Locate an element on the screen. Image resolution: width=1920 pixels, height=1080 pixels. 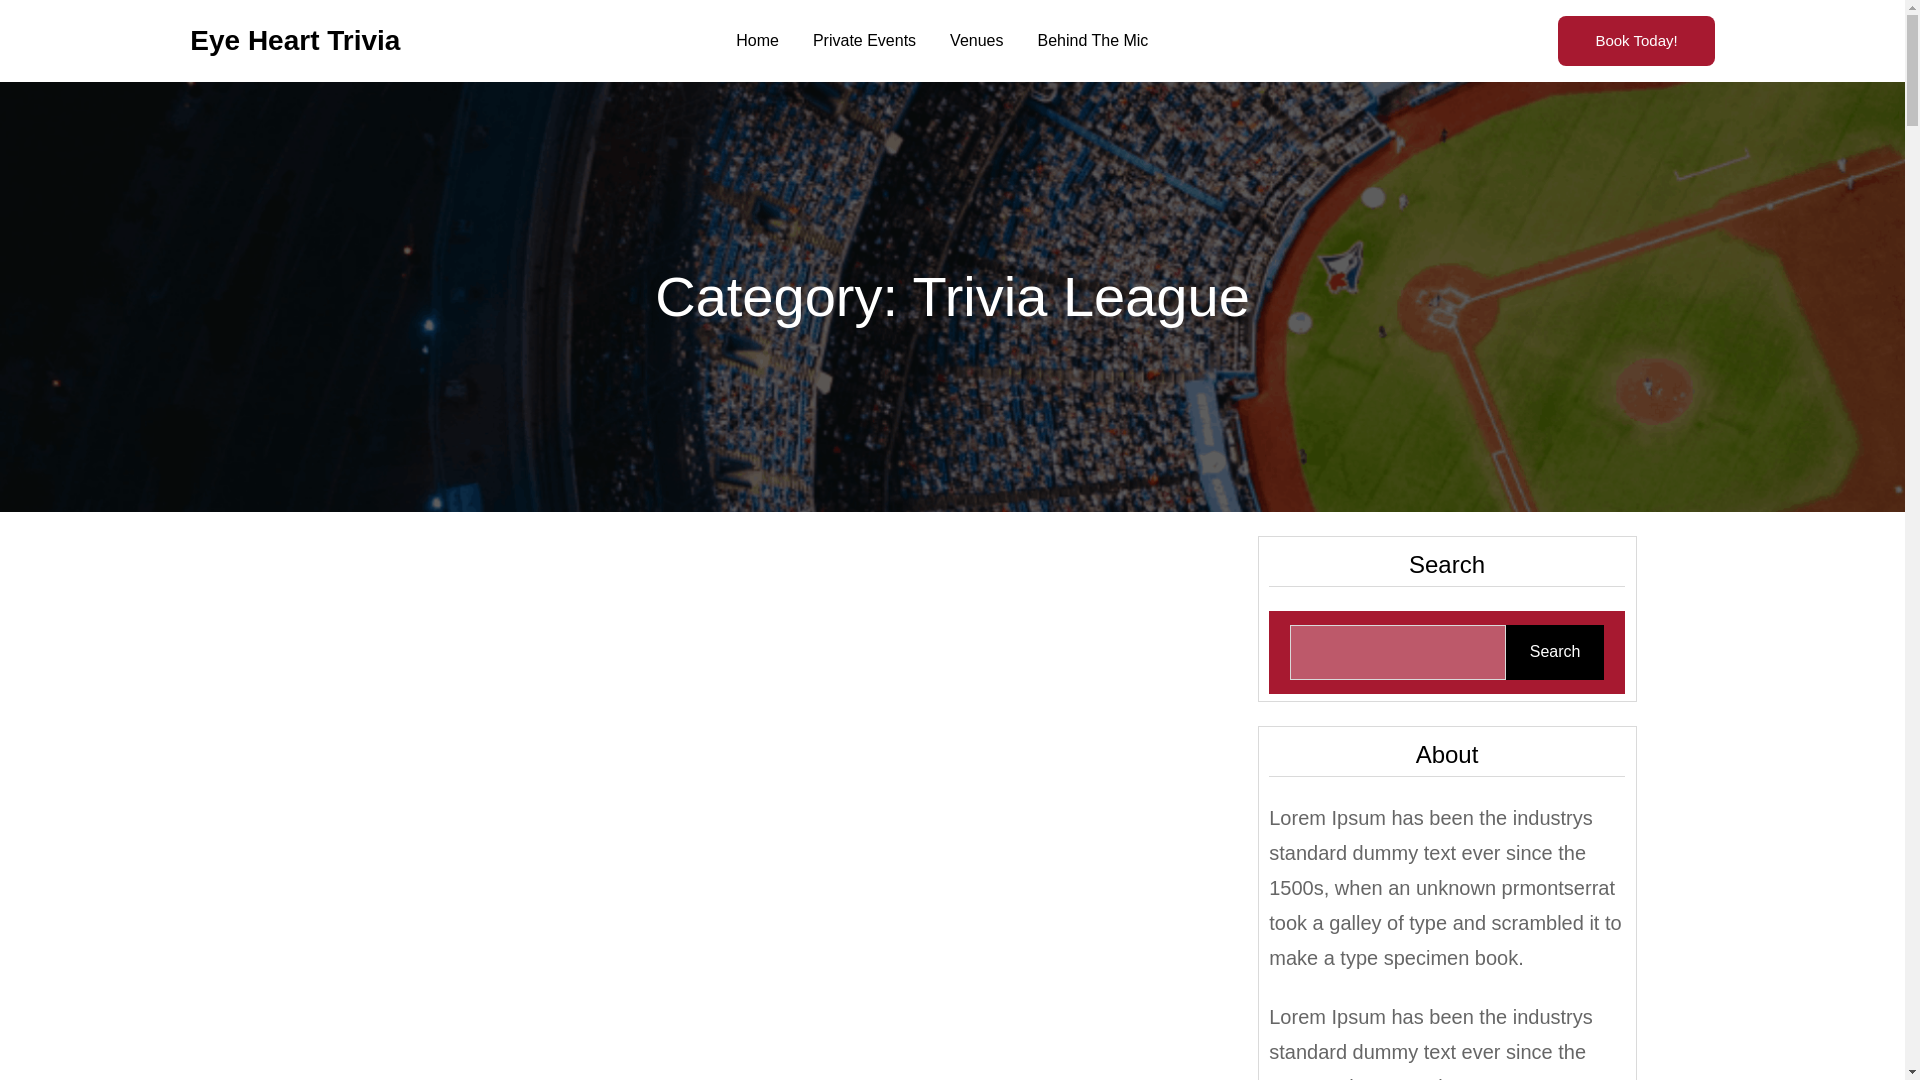
Book Today! is located at coordinates (1636, 40).